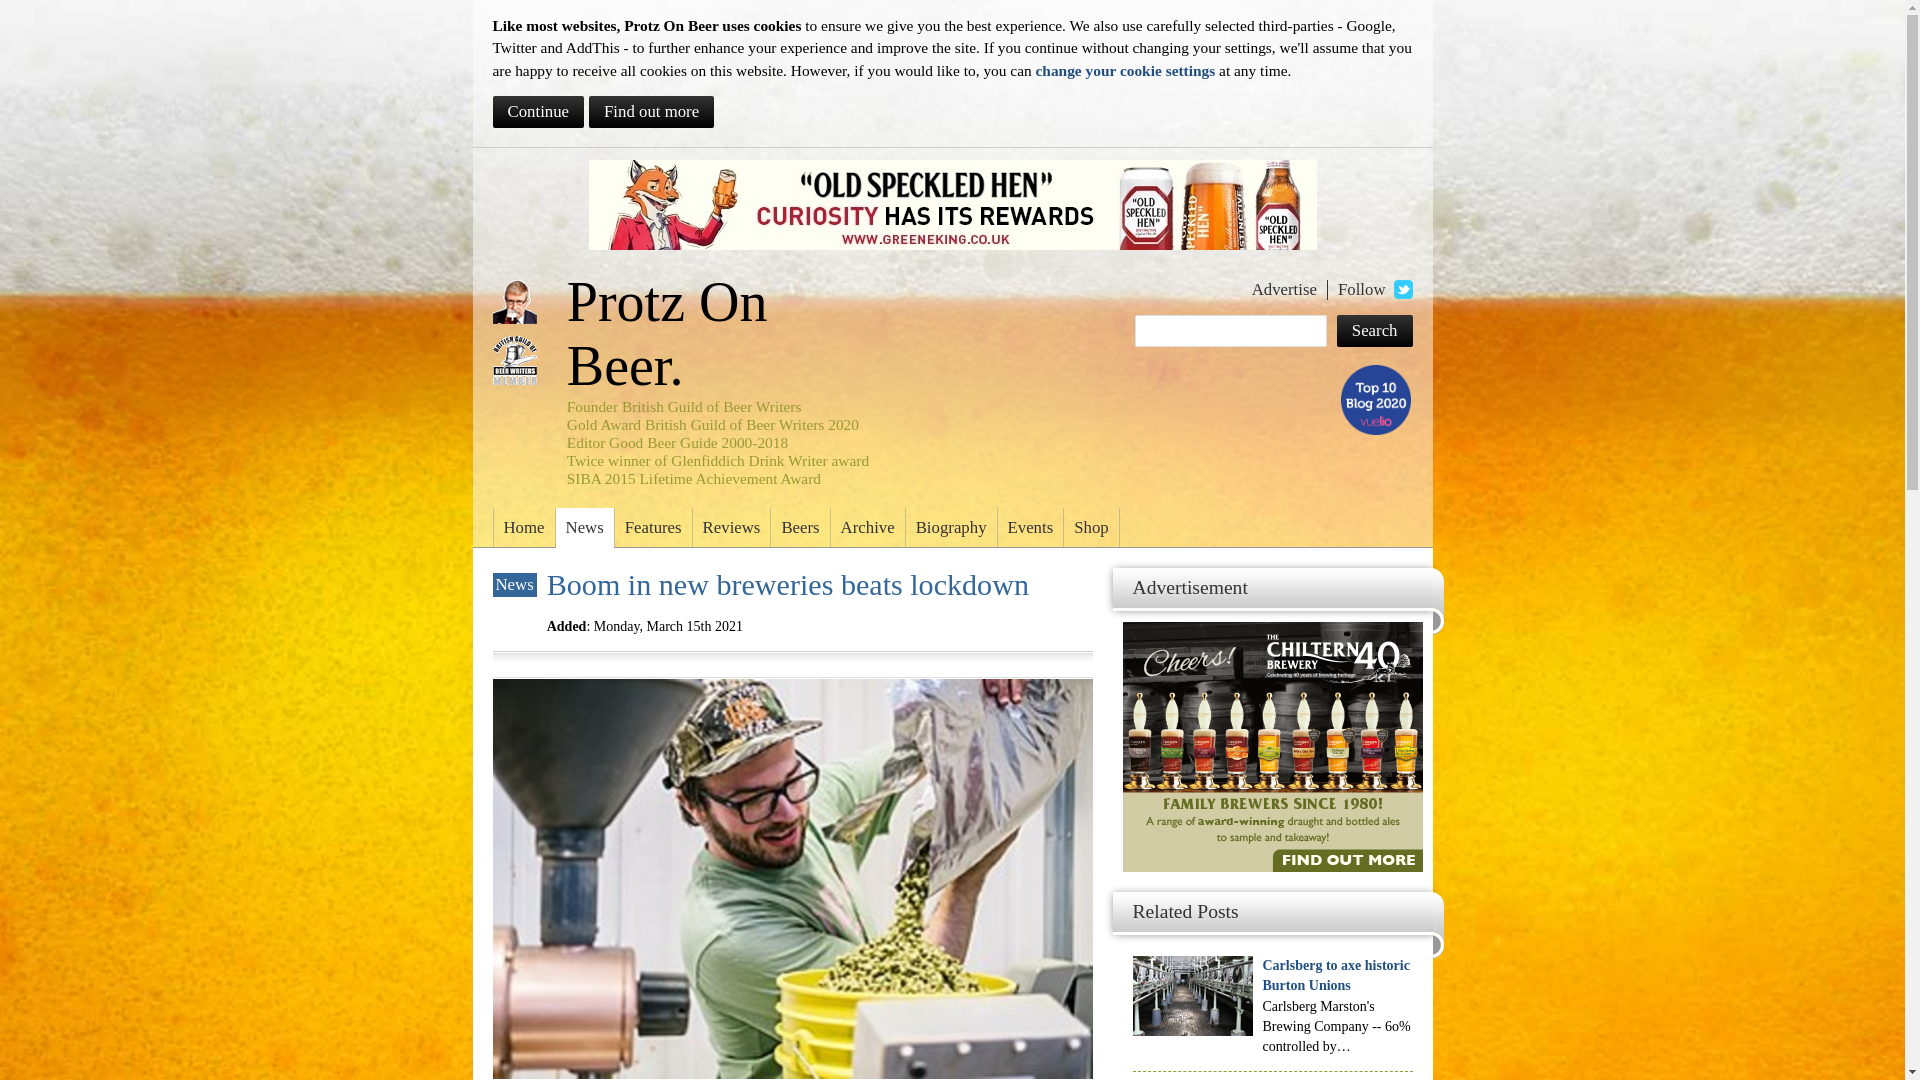 This screenshot has height=1080, width=1920. What do you see at coordinates (585, 527) in the screenshot?
I see `News` at bounding box center [585, 527].